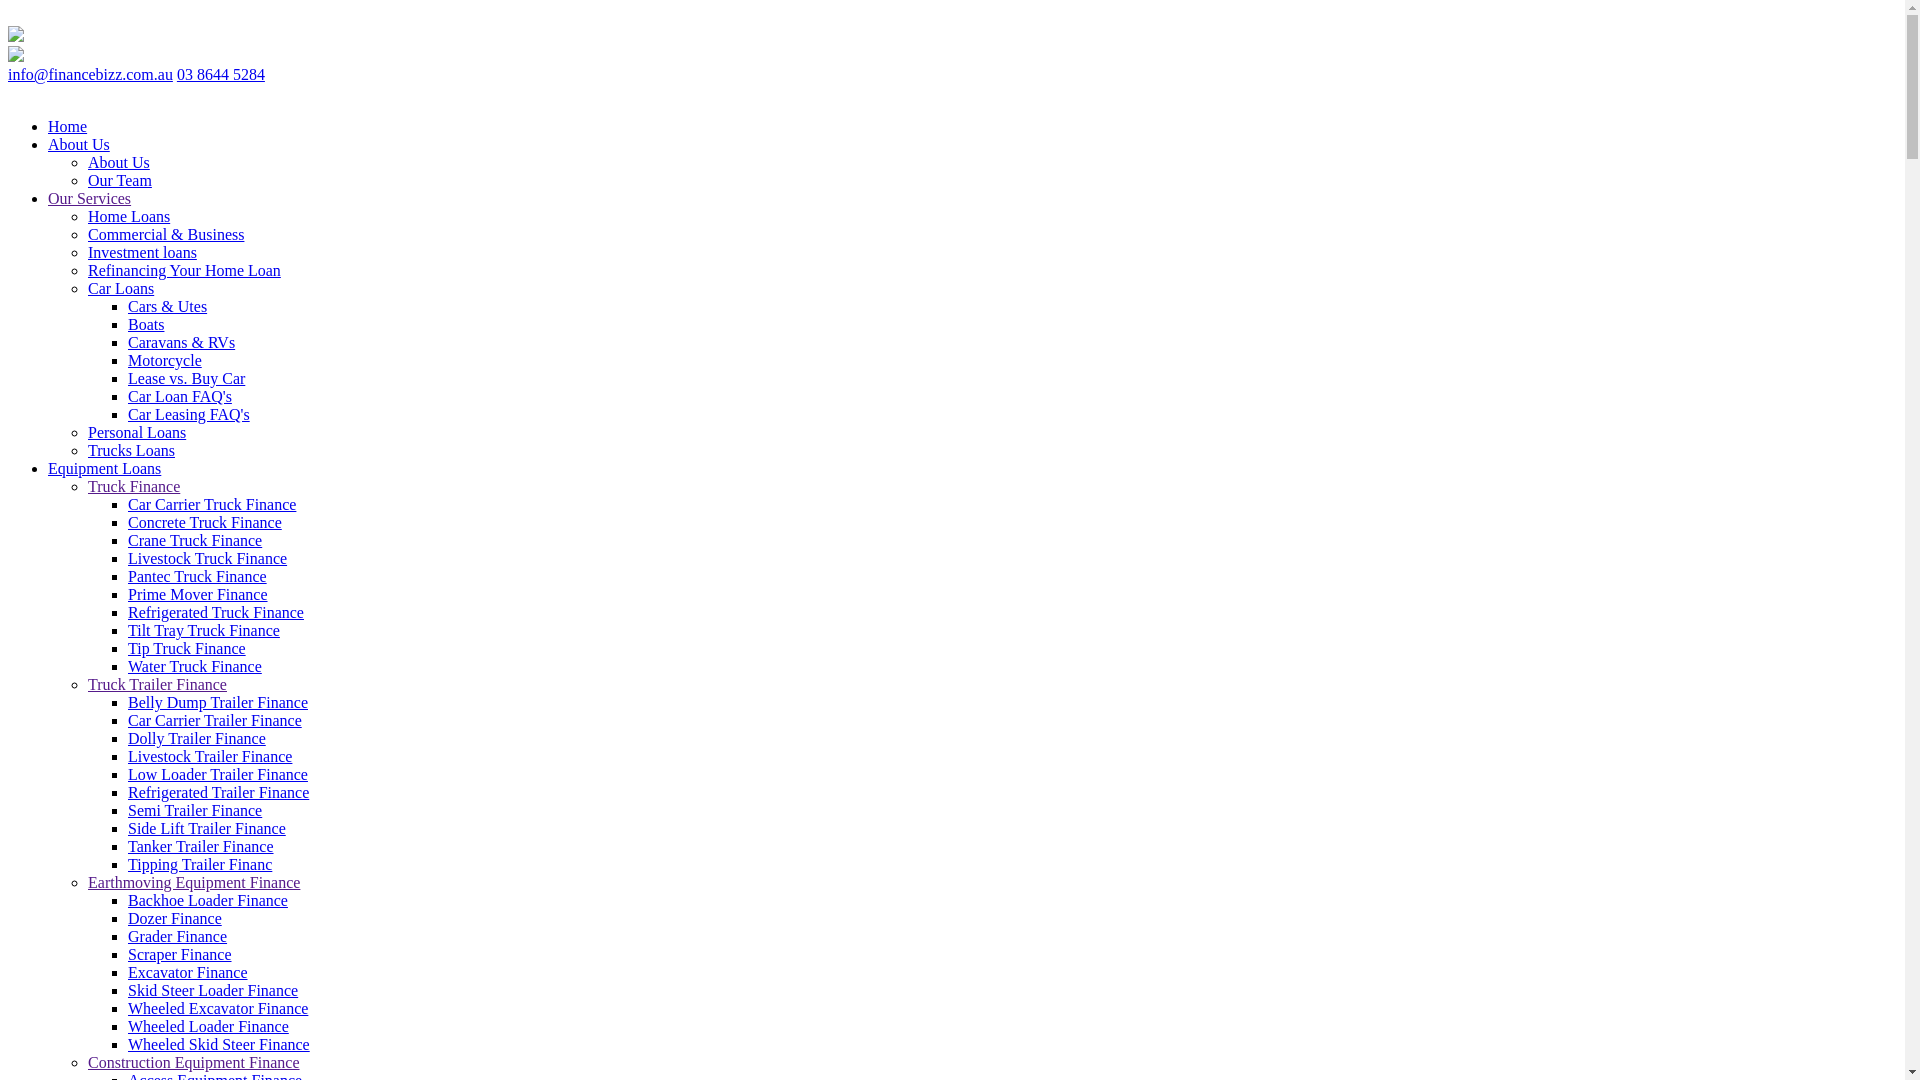  Describe the element at coordinates (208, 558) in the screenshot. I see `Livestock Truck Finance` at that location.